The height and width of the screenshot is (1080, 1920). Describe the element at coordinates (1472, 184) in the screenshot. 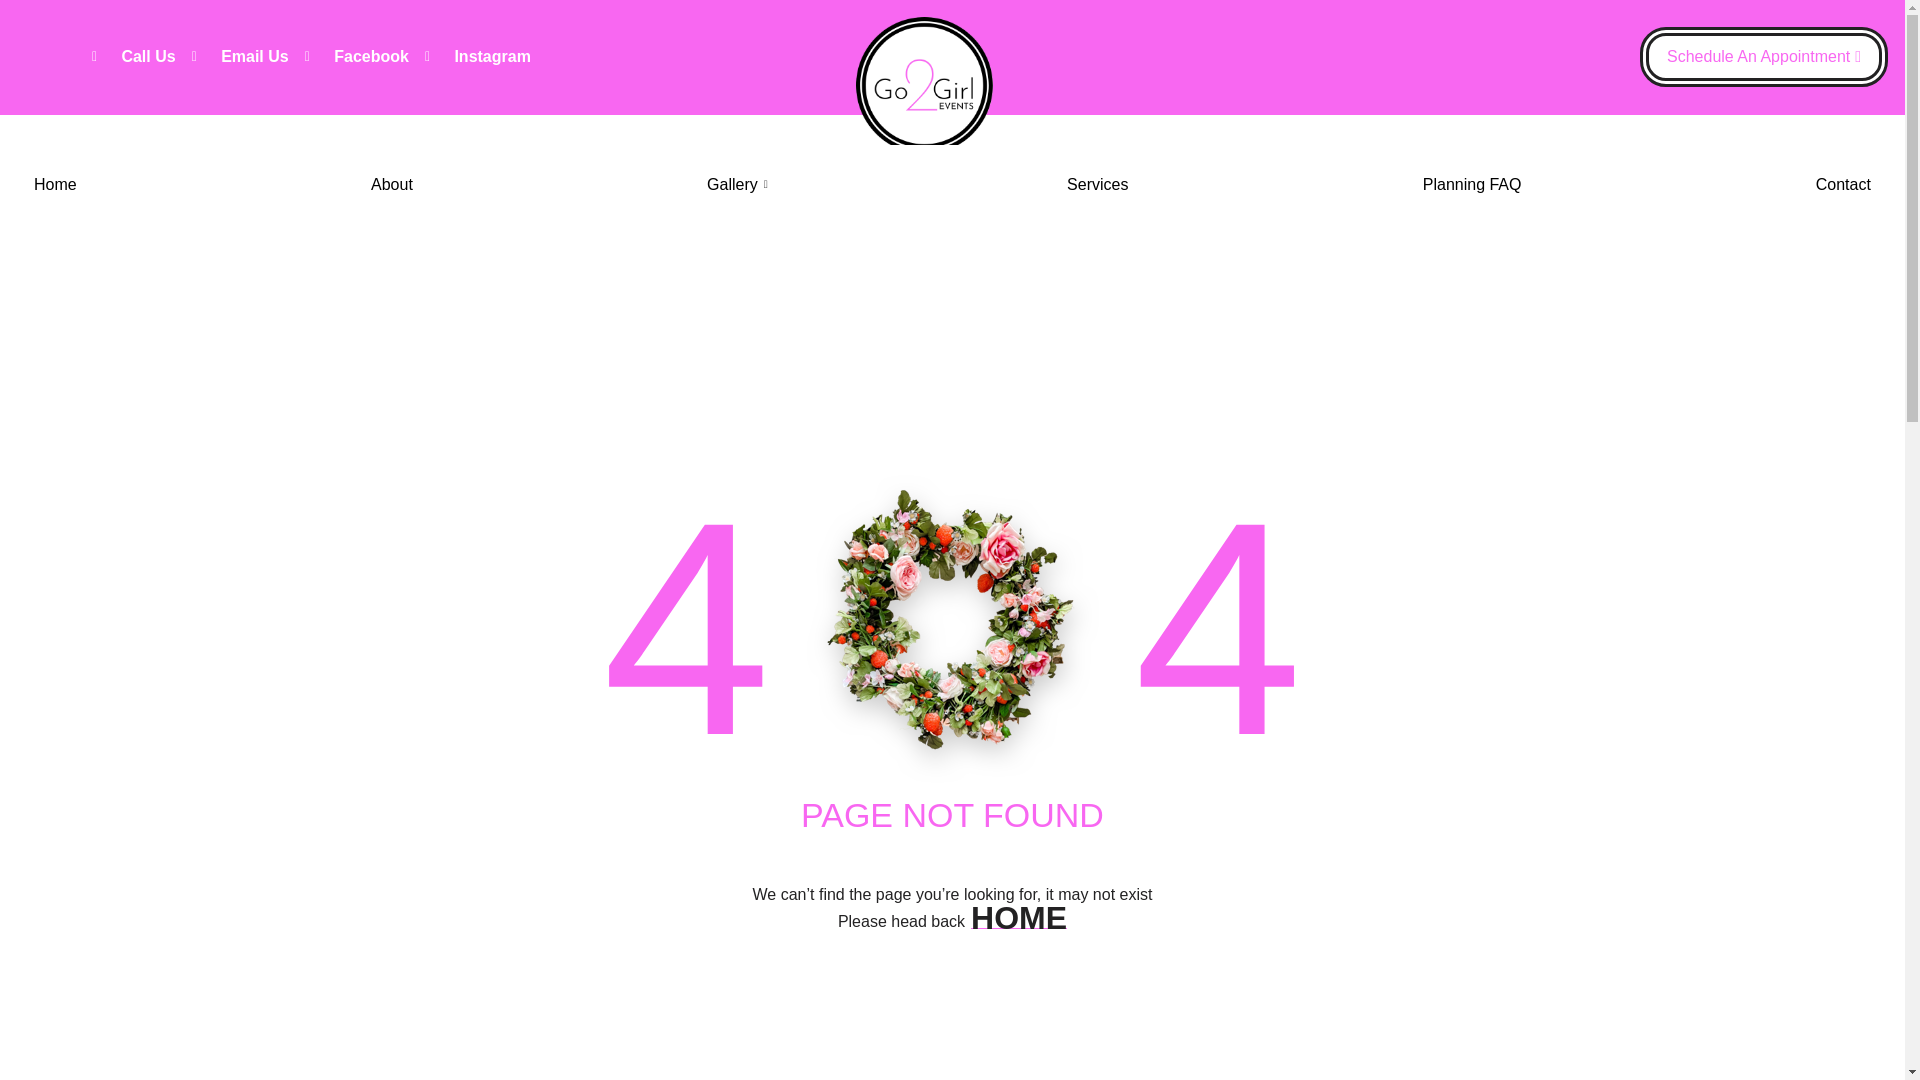

I see `Planning FAQ` at that location.